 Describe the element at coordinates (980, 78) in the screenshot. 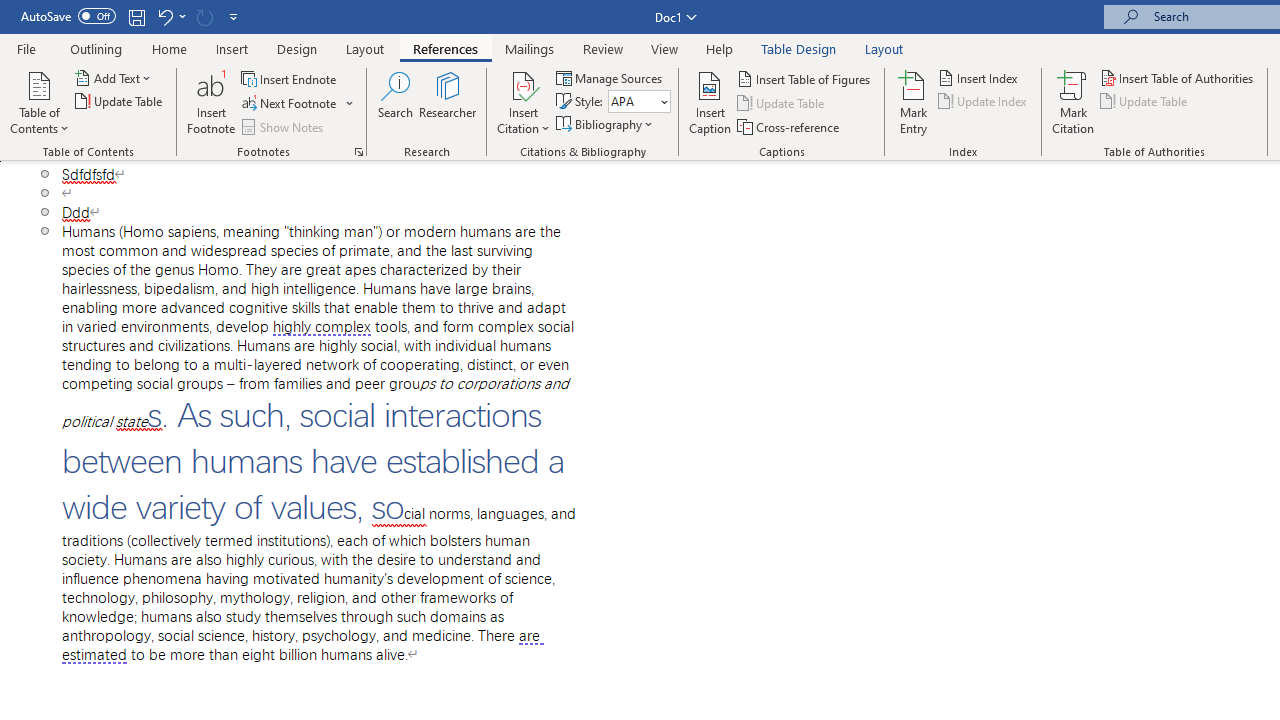

I see `Insert Index...` at that location.